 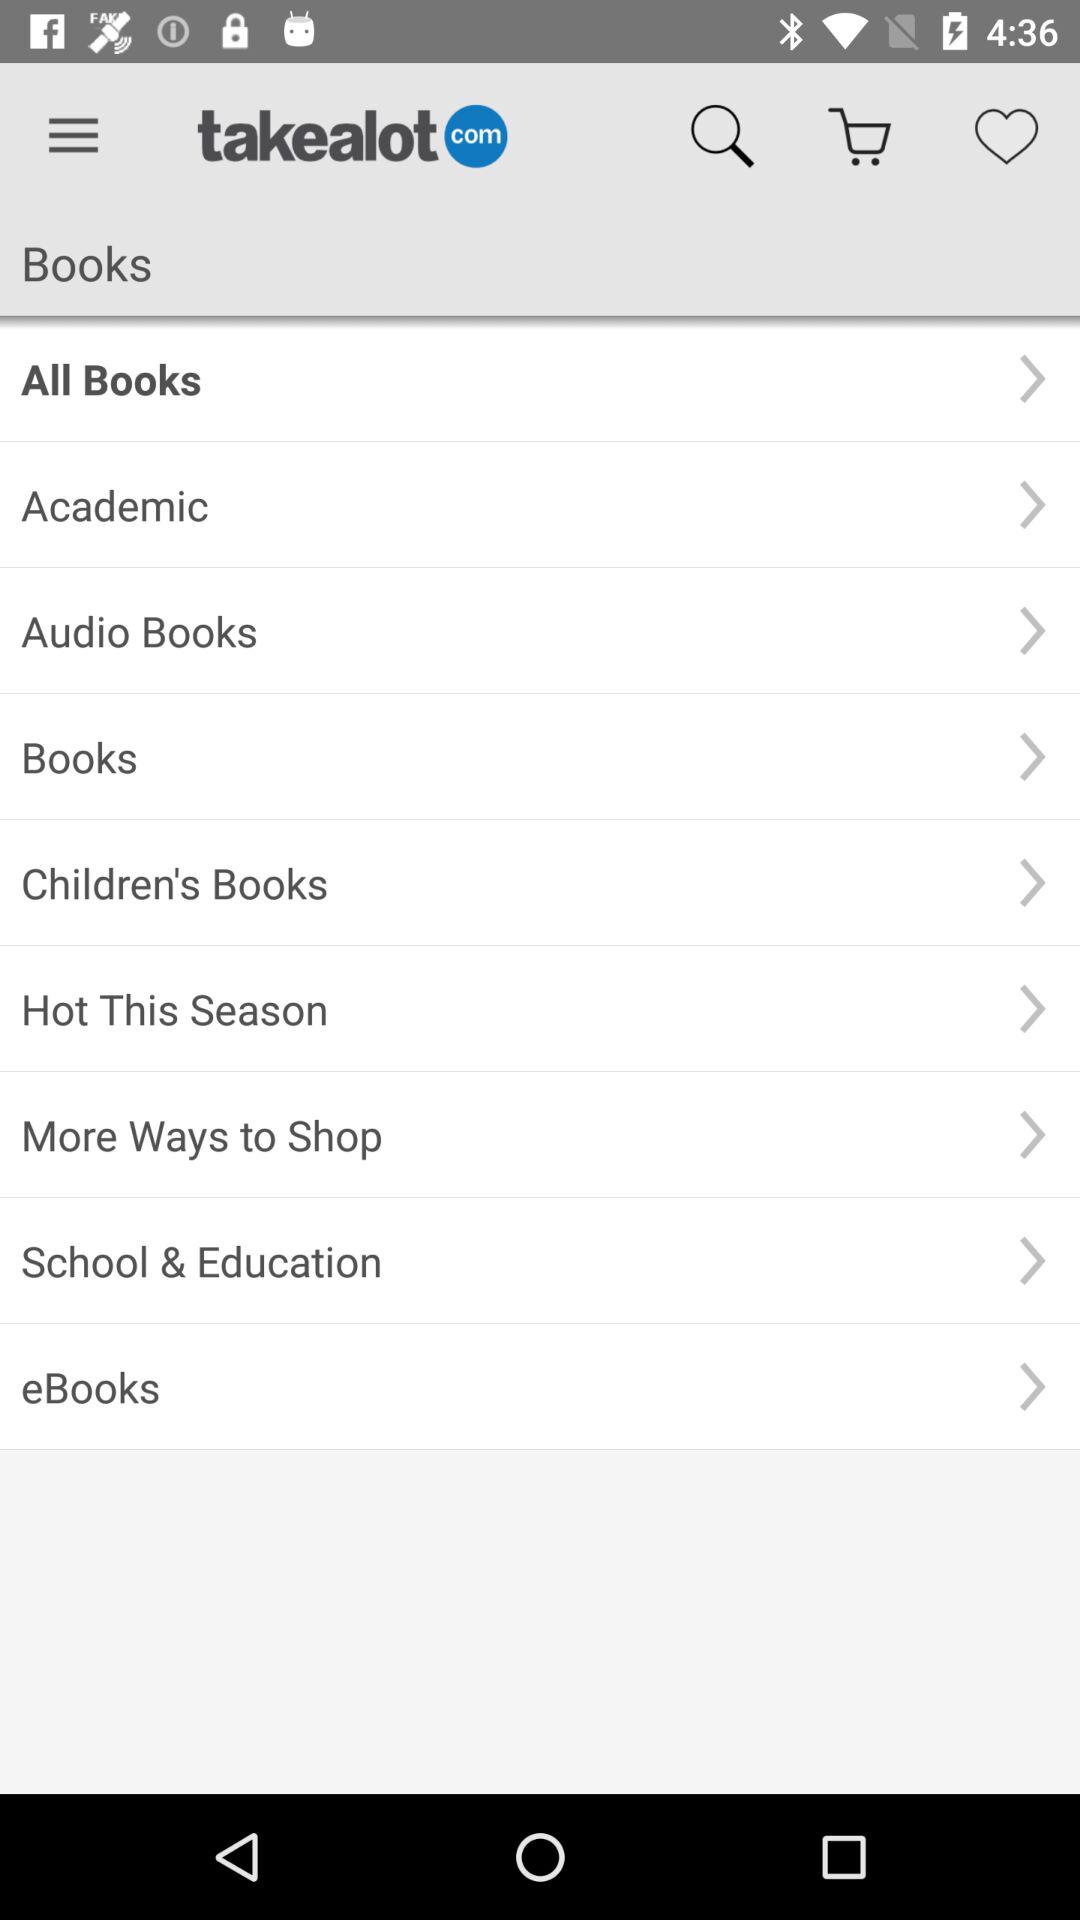 What do you see at coordinates (503, 378) in the screenshot?
I see `click the all books item` at bounding box center [503, 378].